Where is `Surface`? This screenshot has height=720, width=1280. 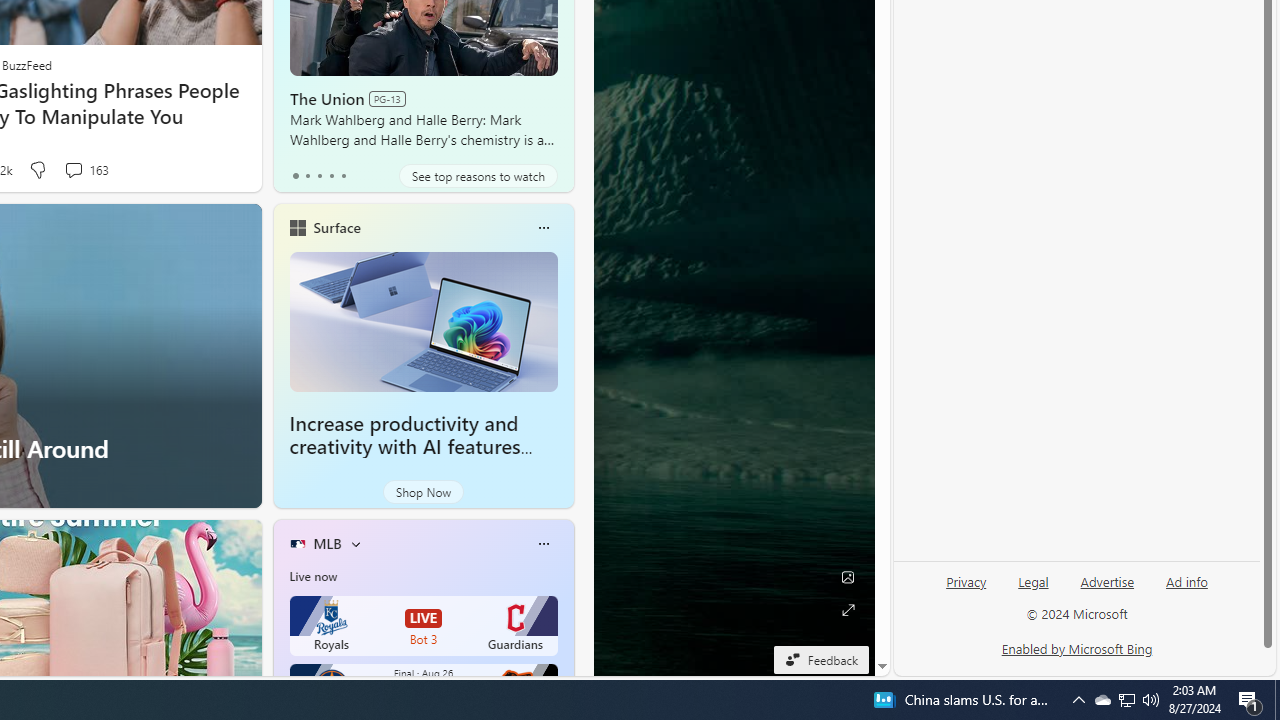 Surface is located at coordinates (336, 227).